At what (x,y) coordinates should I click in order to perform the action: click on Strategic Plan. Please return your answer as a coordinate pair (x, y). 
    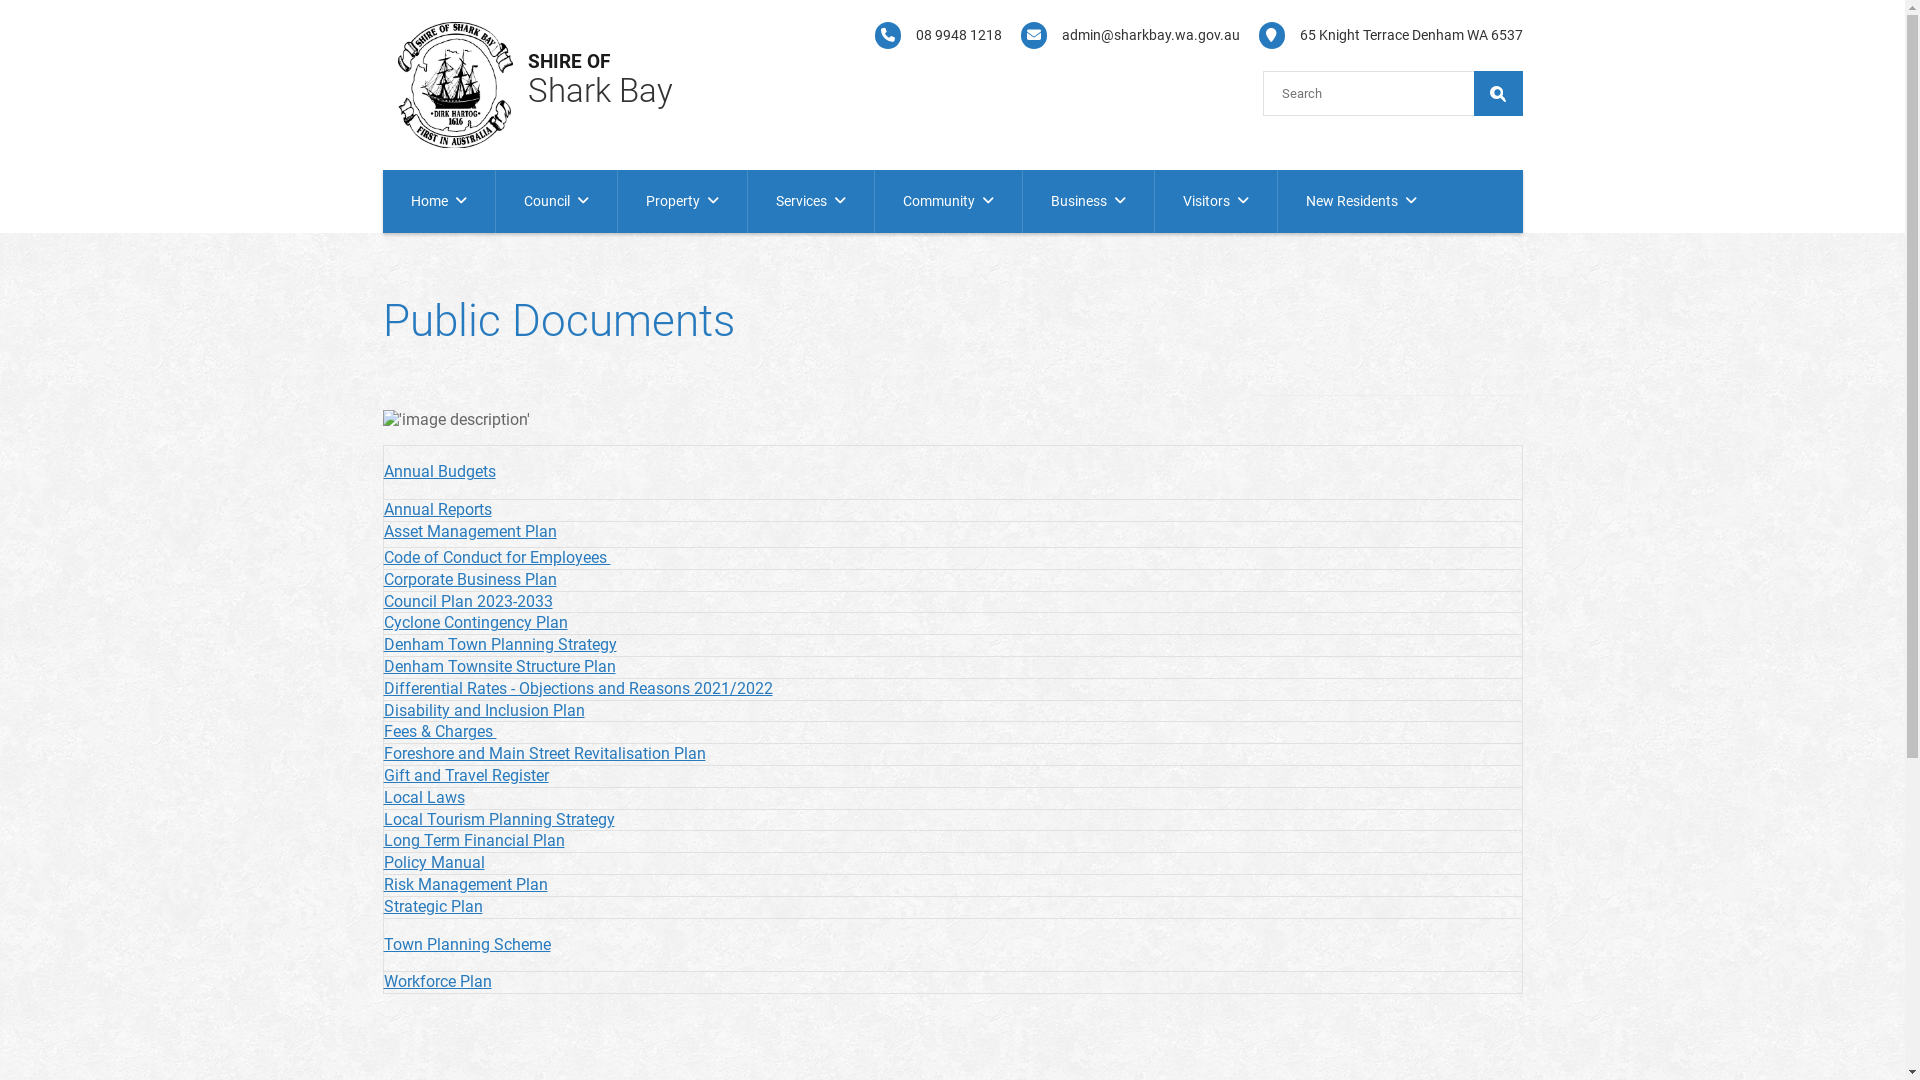
    Looking at the image, I should click on (434, 906).